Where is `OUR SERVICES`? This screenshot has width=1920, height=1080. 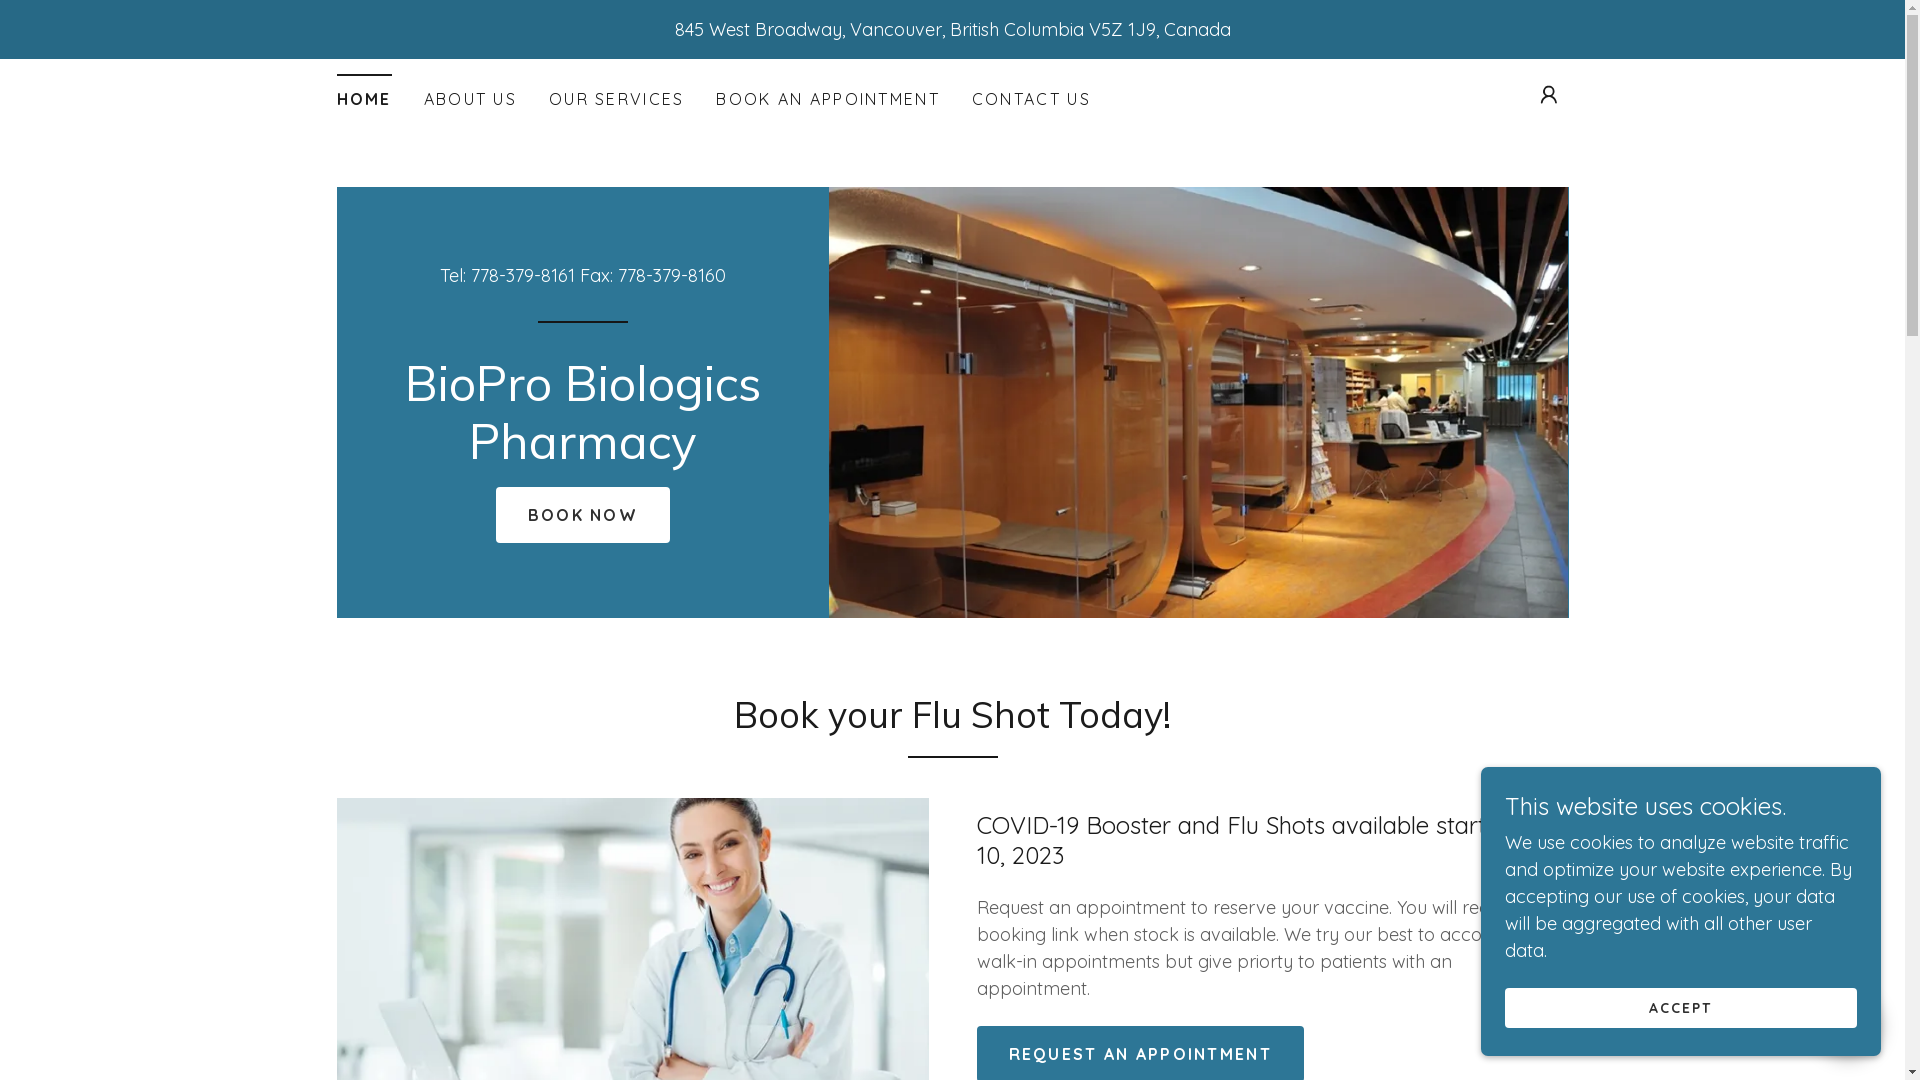
OUR SERVICES is located at coordinates (616, 99).